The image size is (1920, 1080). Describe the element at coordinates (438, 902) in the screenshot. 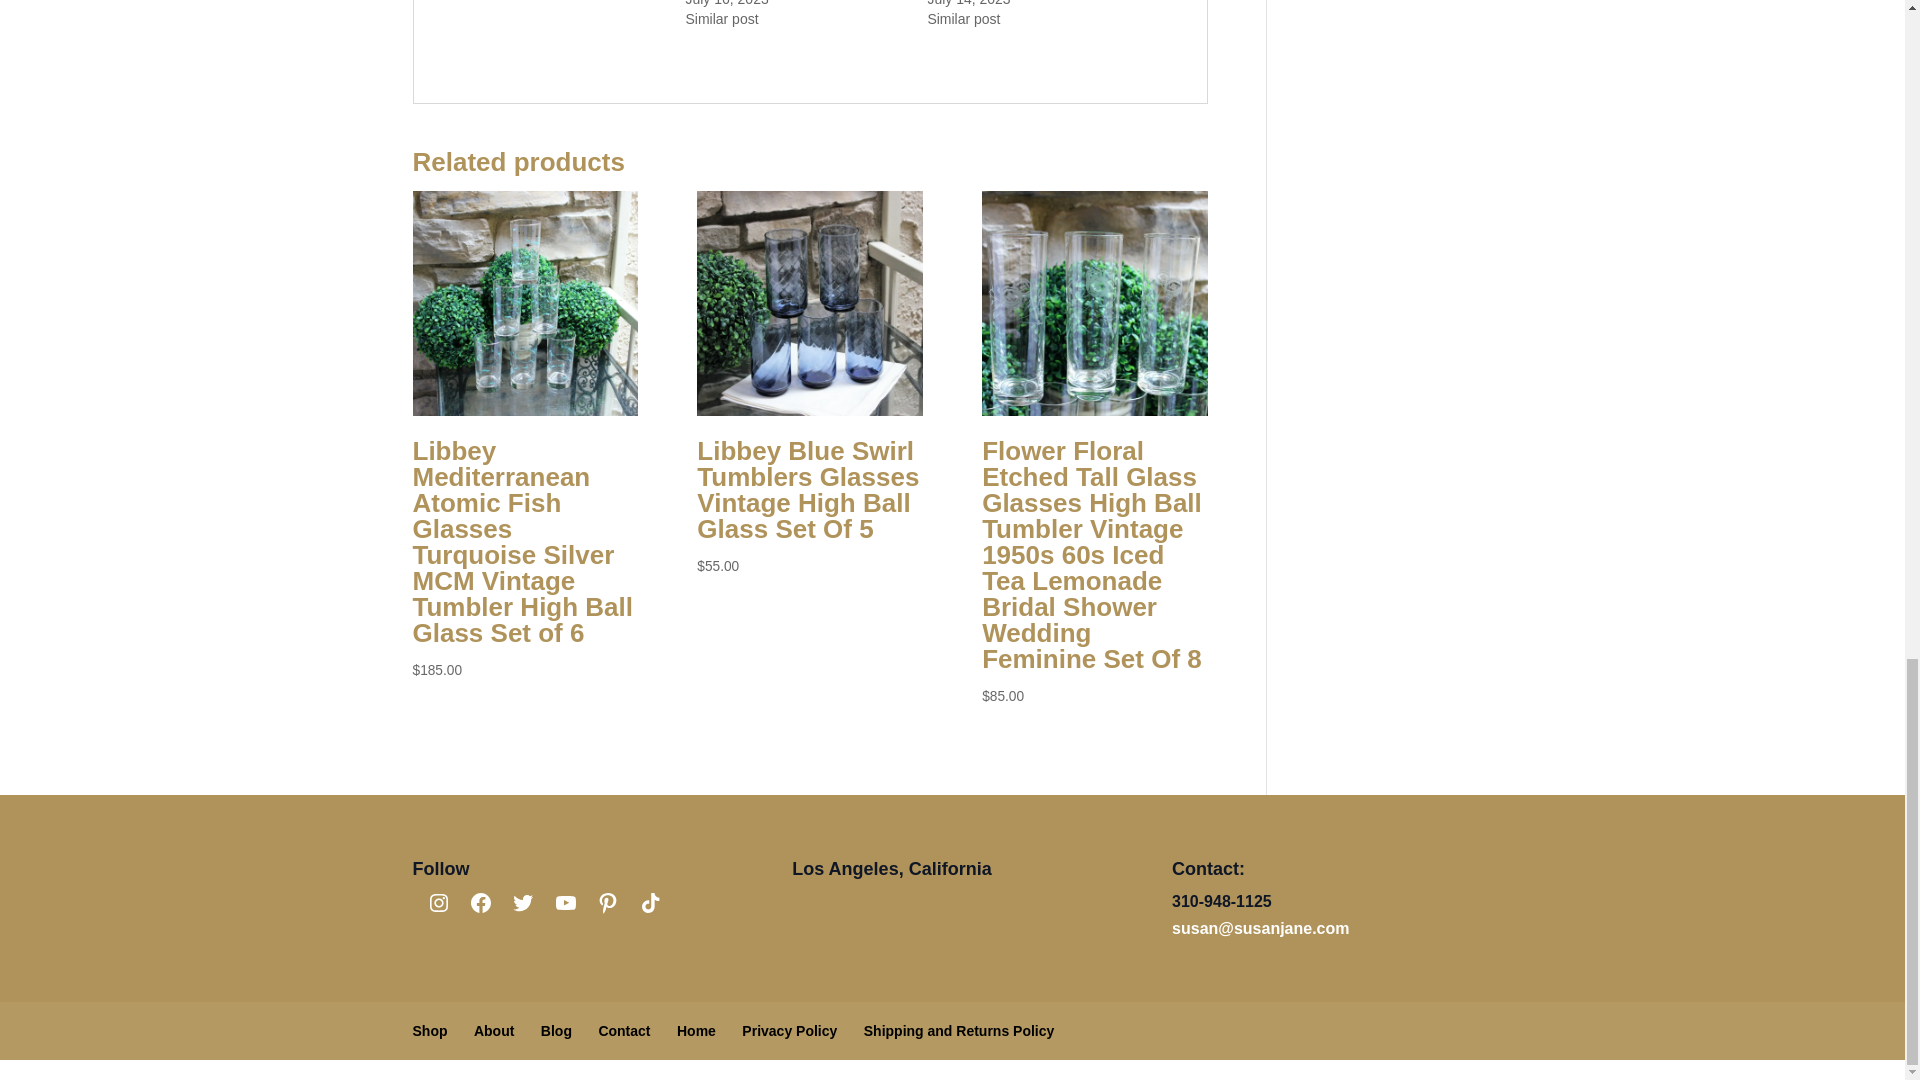

I see `Instagram` at that location.